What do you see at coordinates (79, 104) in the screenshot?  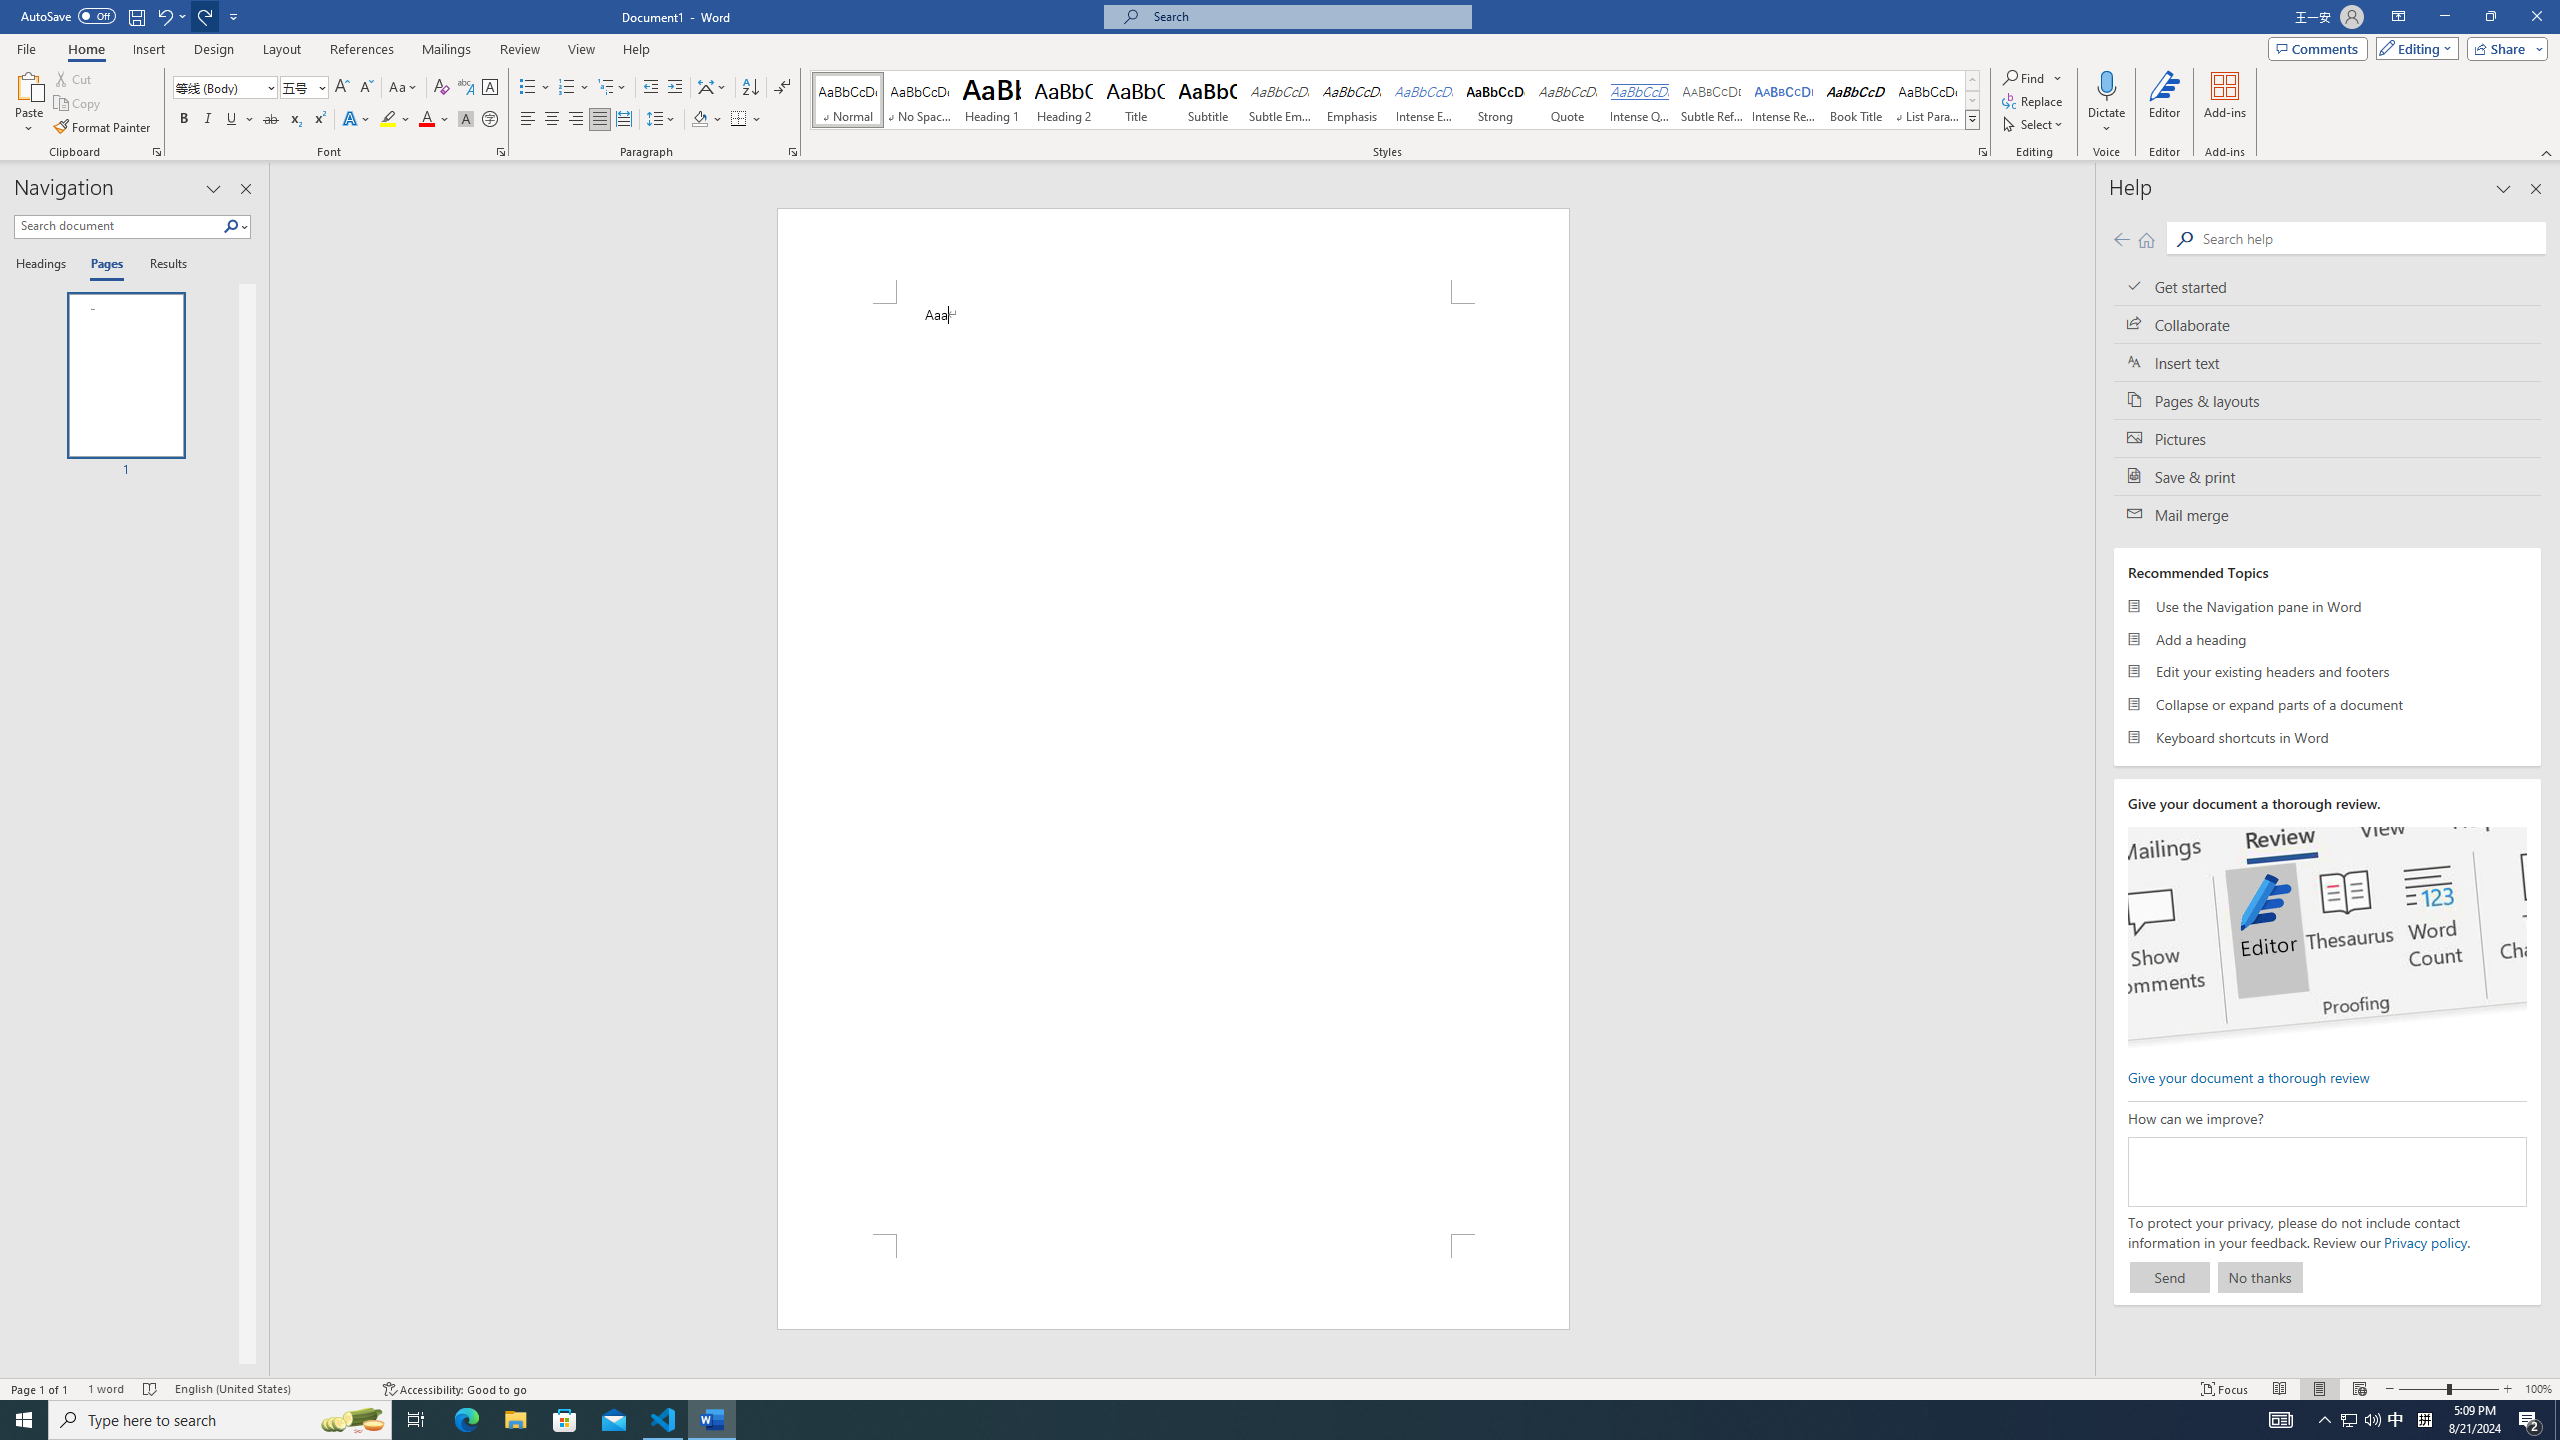 I see `Copy` at bounding box center [79, 104].